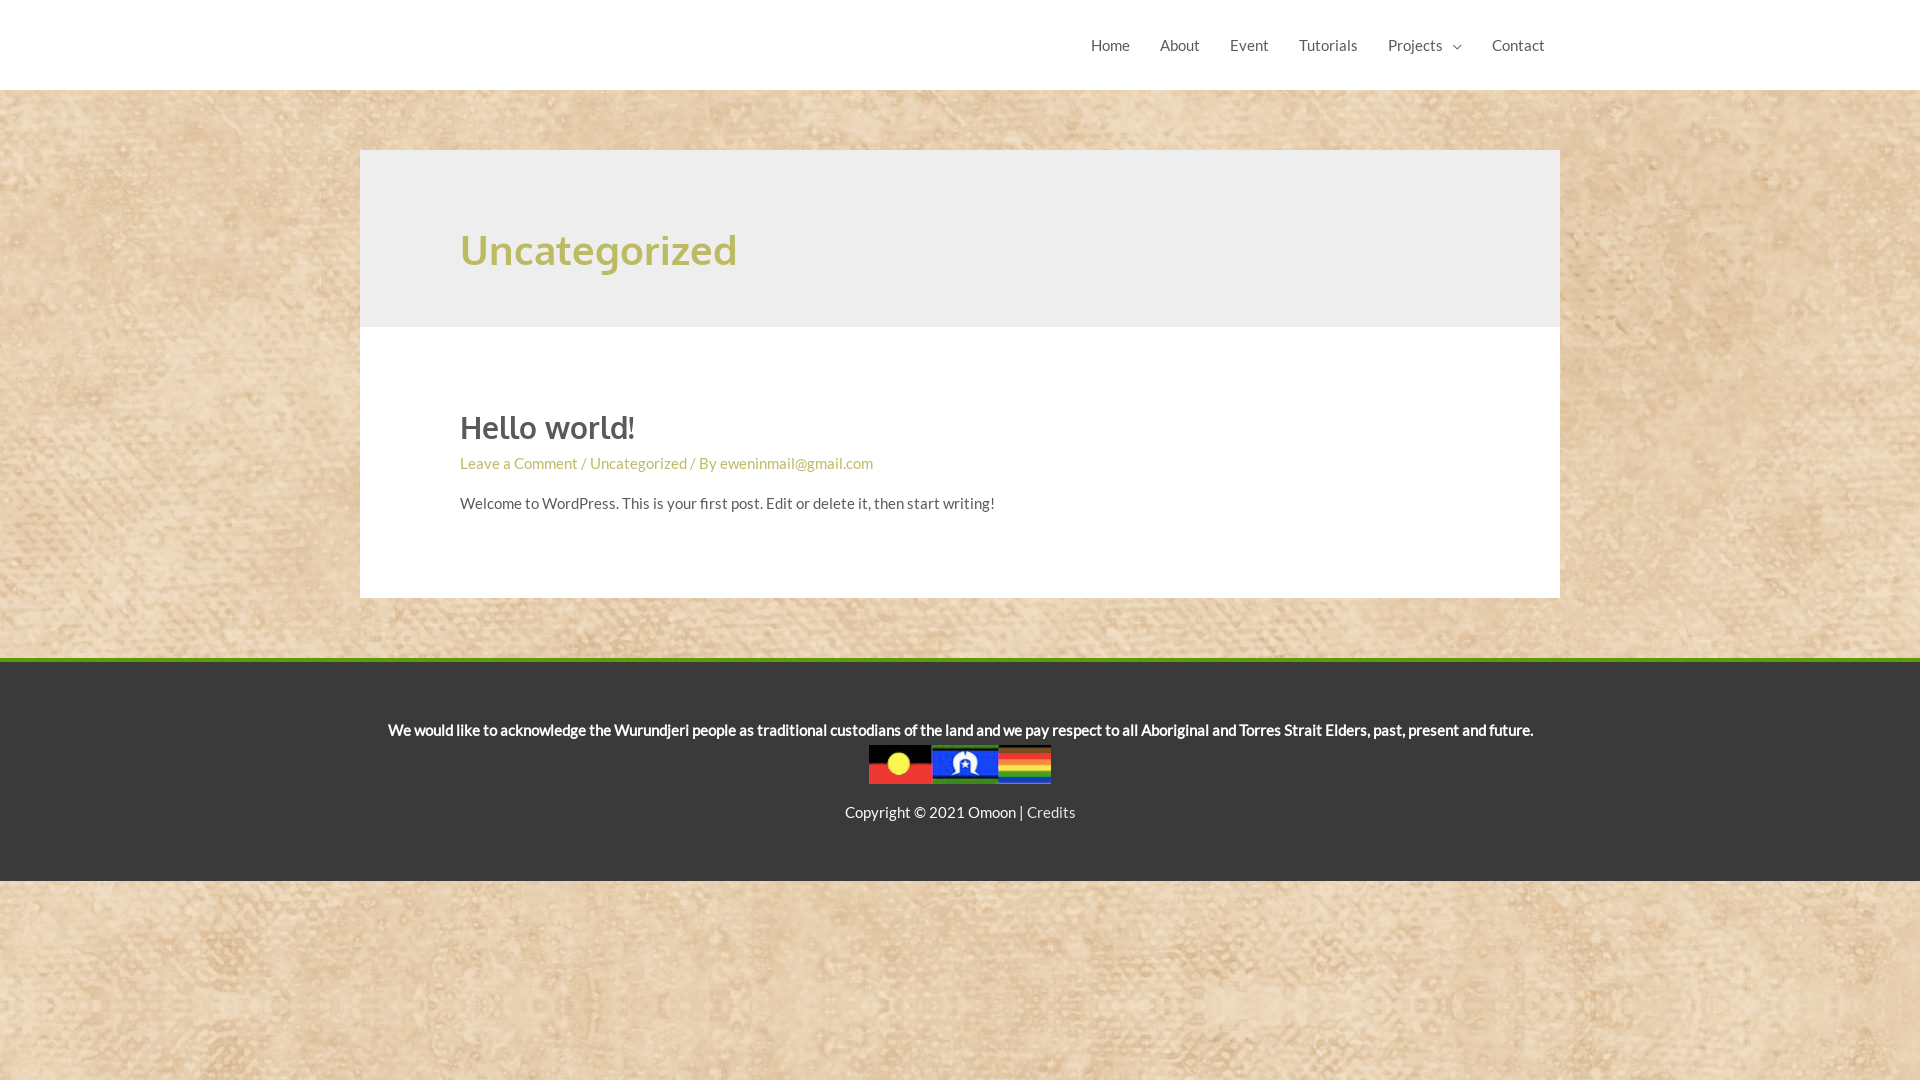  Describe the element at coordinates (796, 463) in the screenshot. I see `eweninmail@gmail.com` at that location.